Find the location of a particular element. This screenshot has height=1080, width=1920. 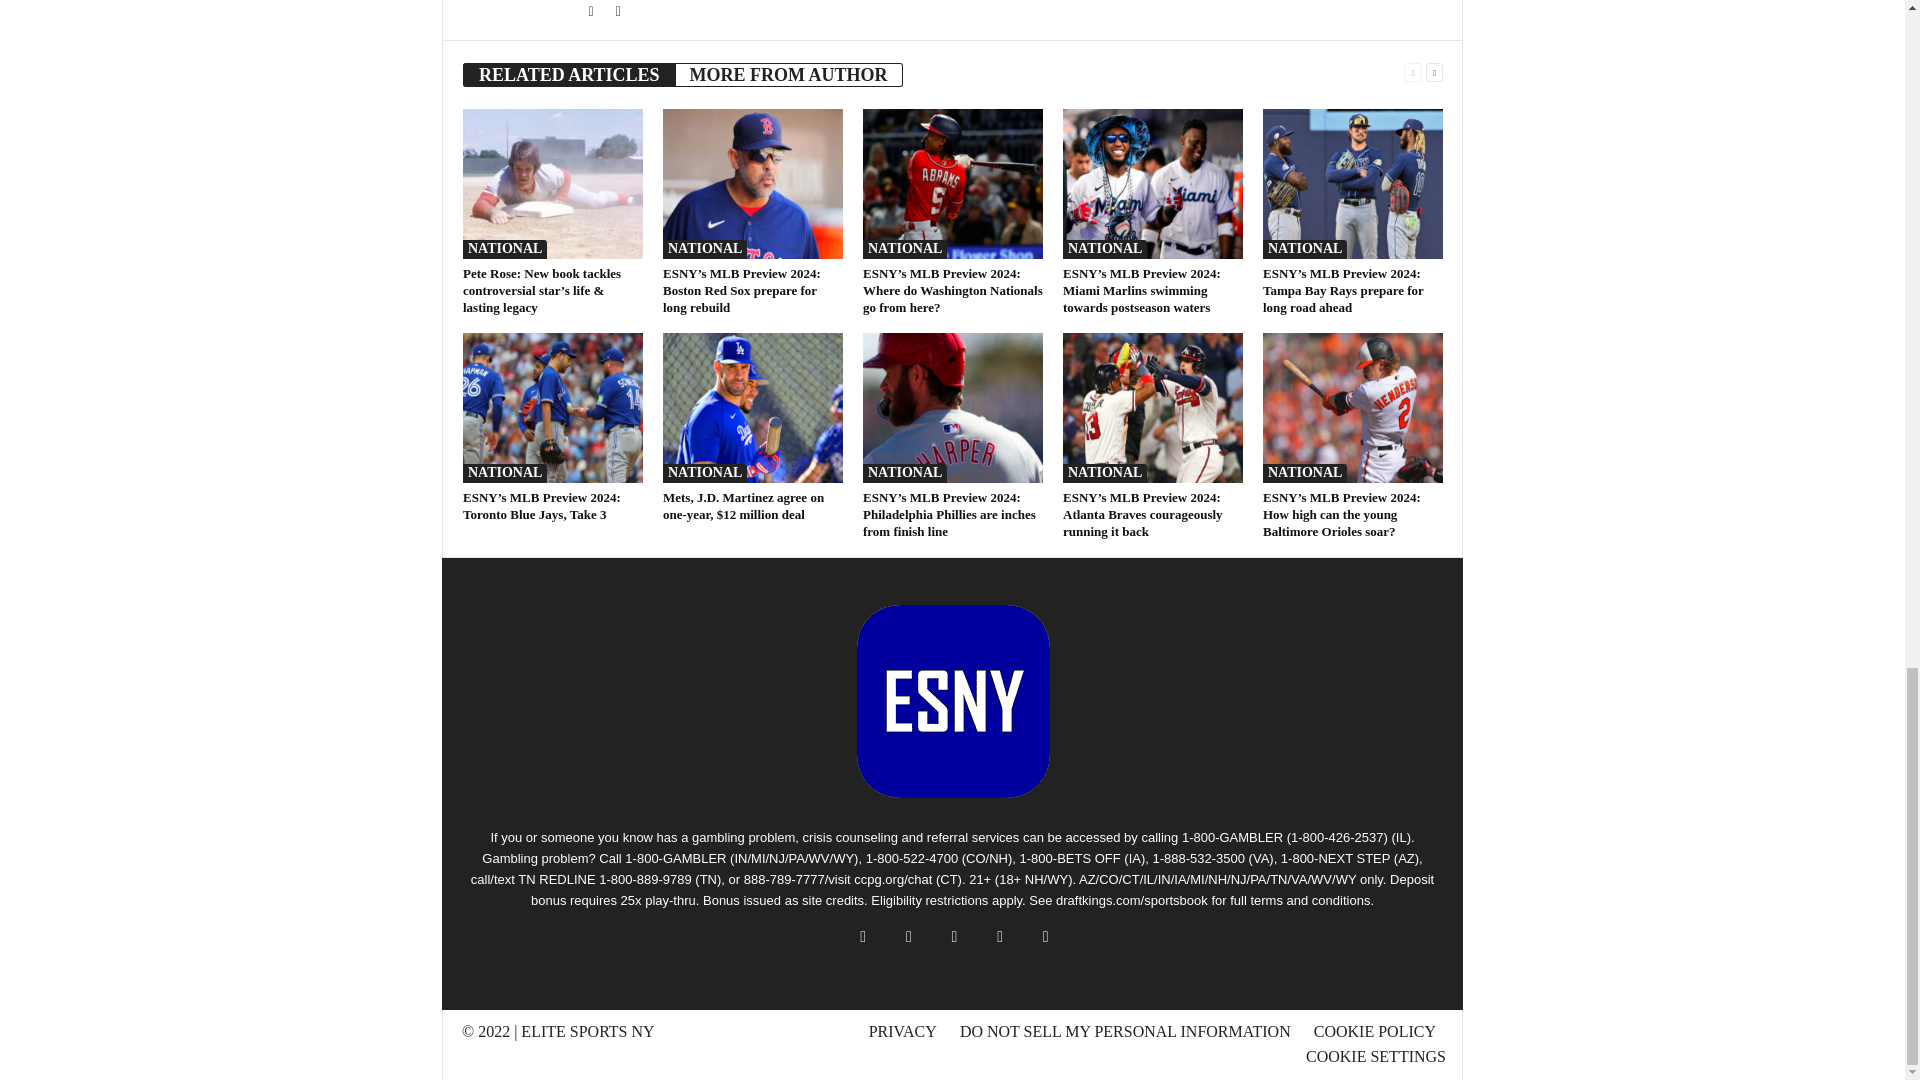

Instagram is located at coordinates (618, 12).